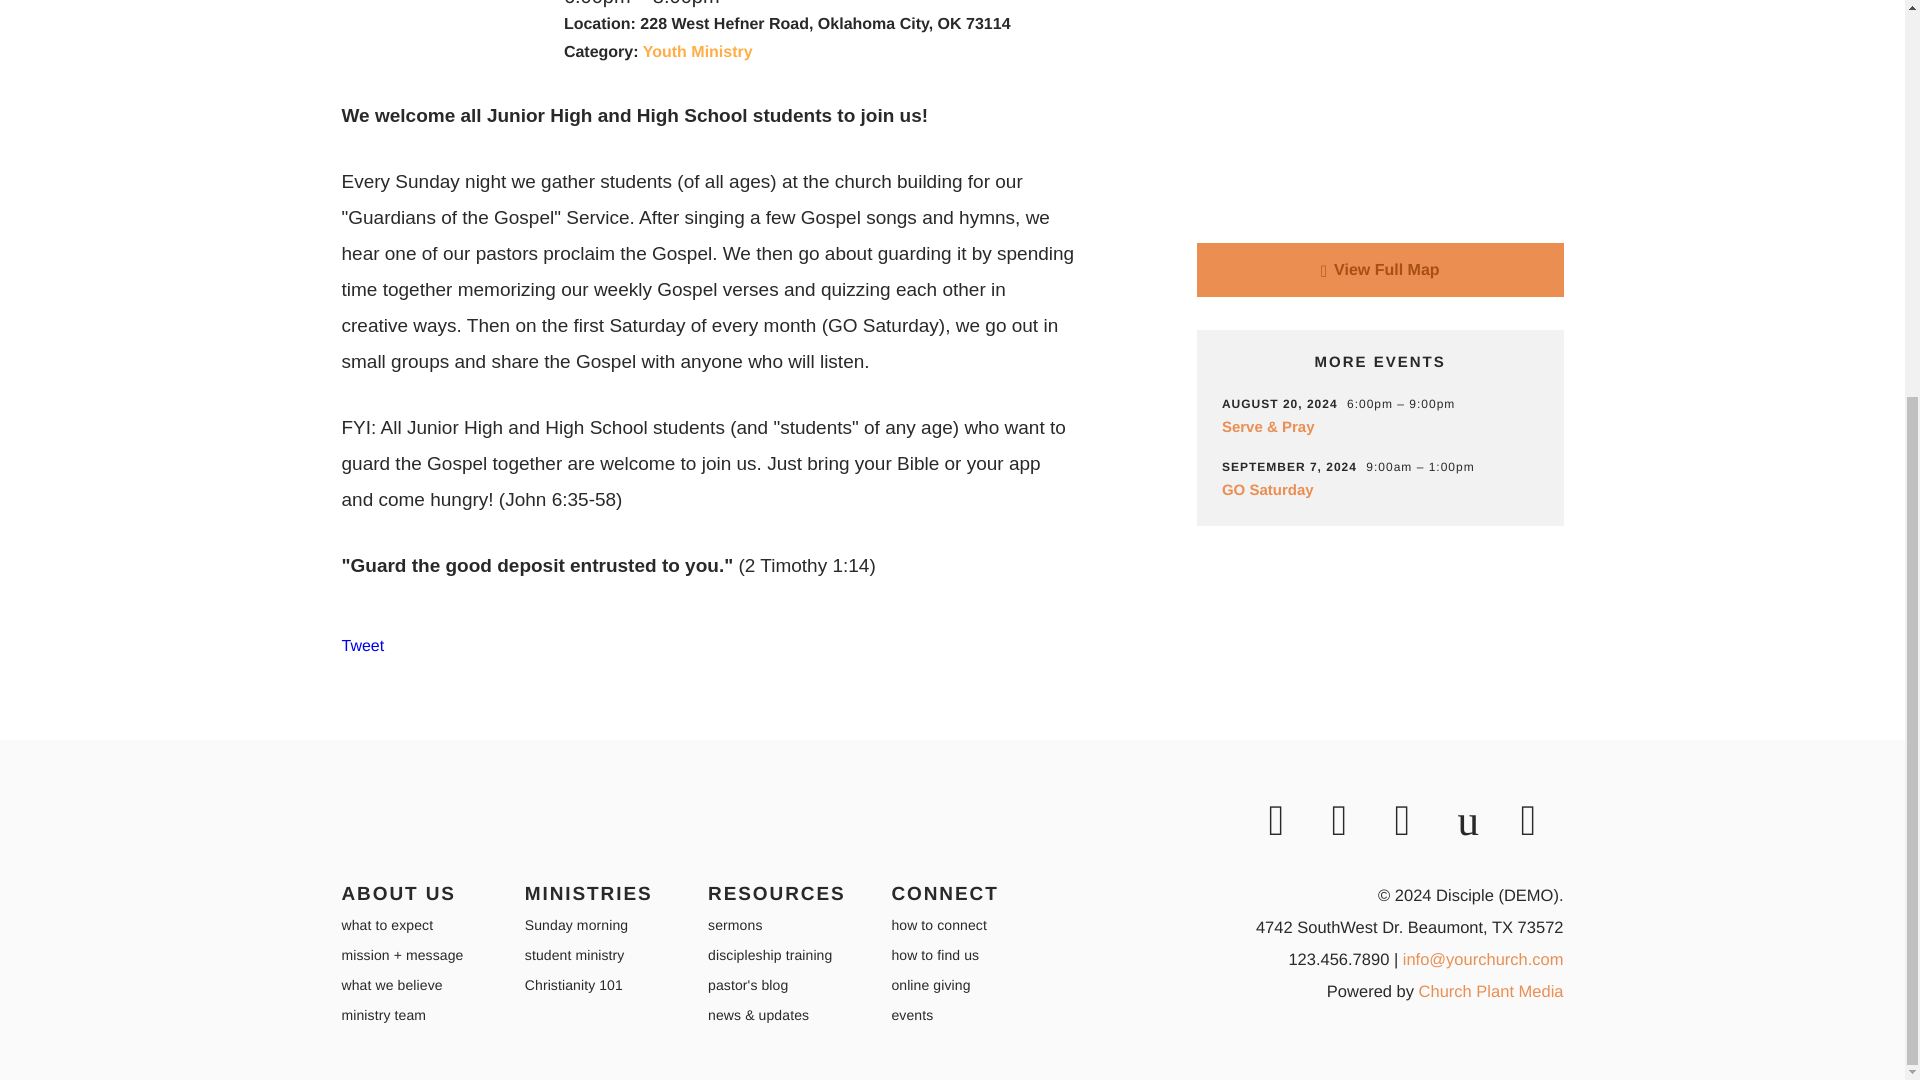  Describe the element at coordinates (1289, 822) in the screenshot. I see `instagram` at that location.